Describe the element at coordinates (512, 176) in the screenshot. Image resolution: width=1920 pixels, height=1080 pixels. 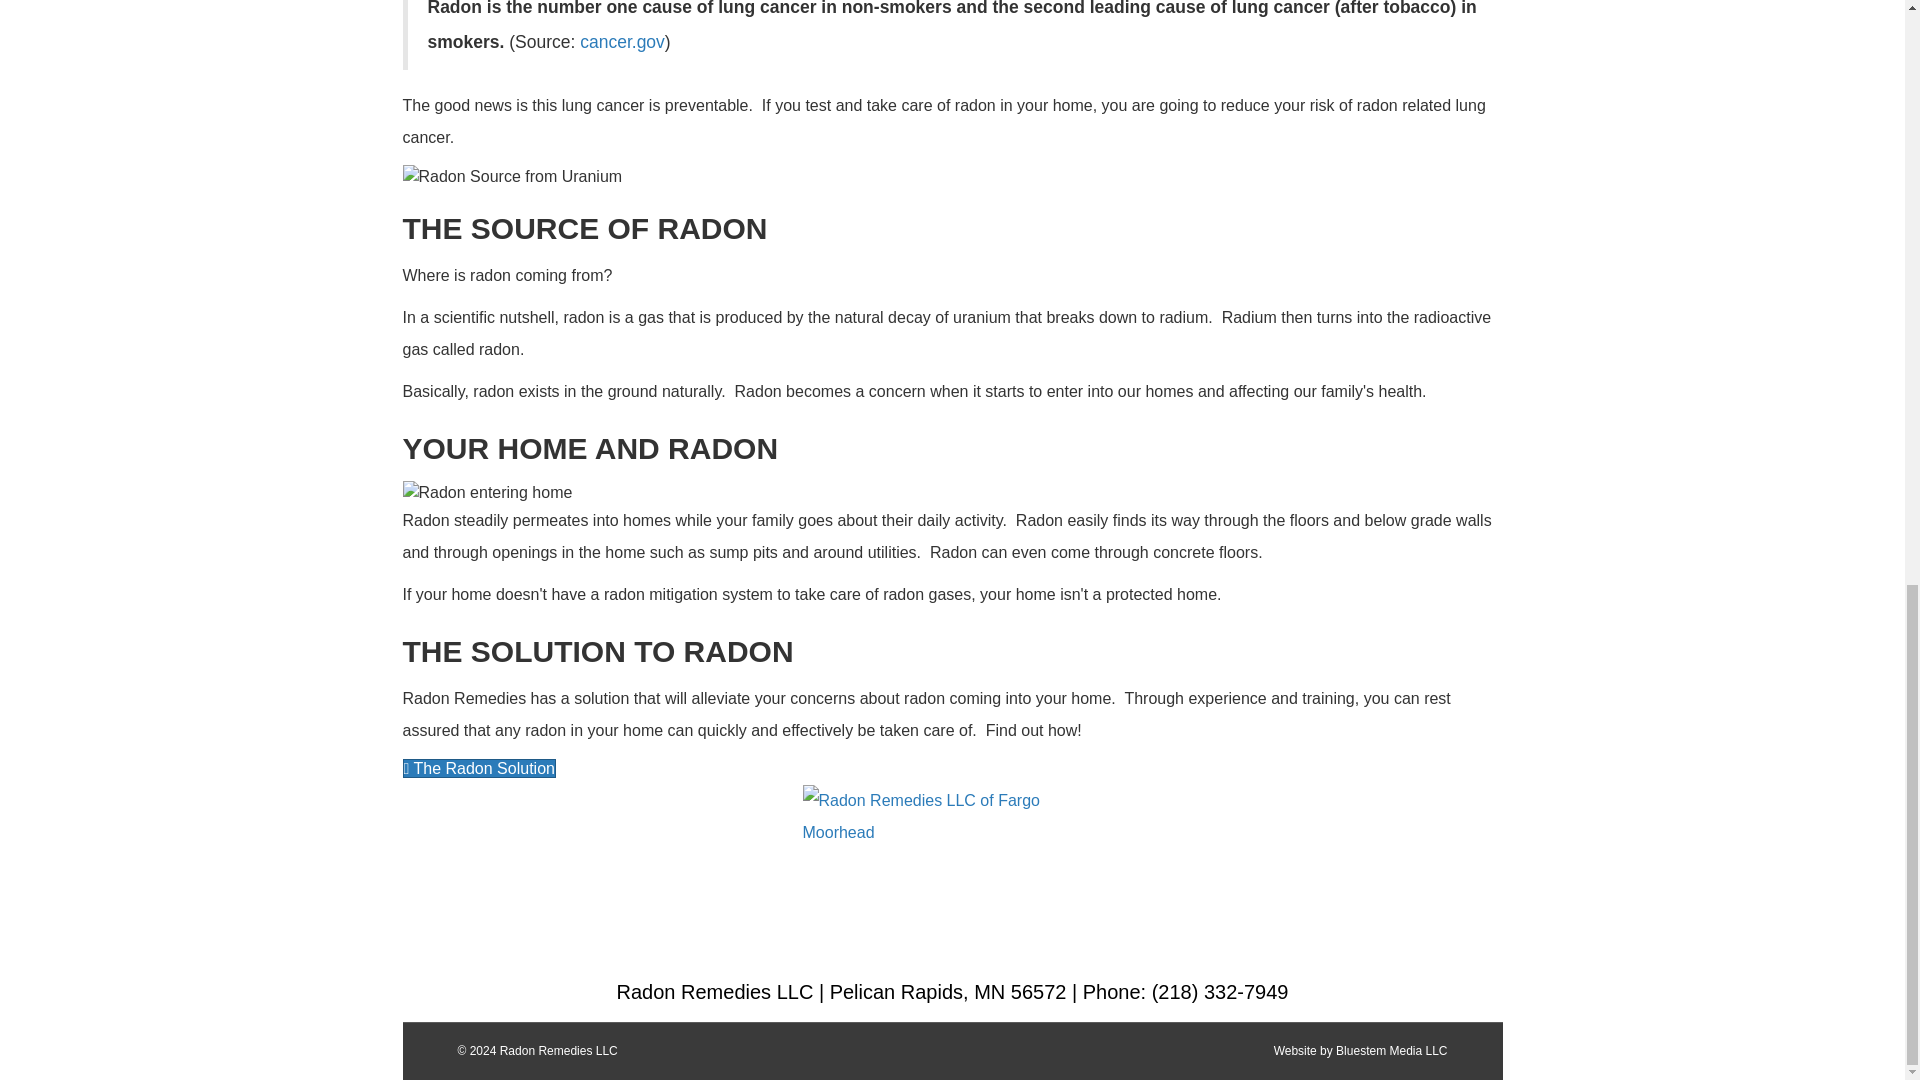
I see `Radon Source from Uranium` at that location.